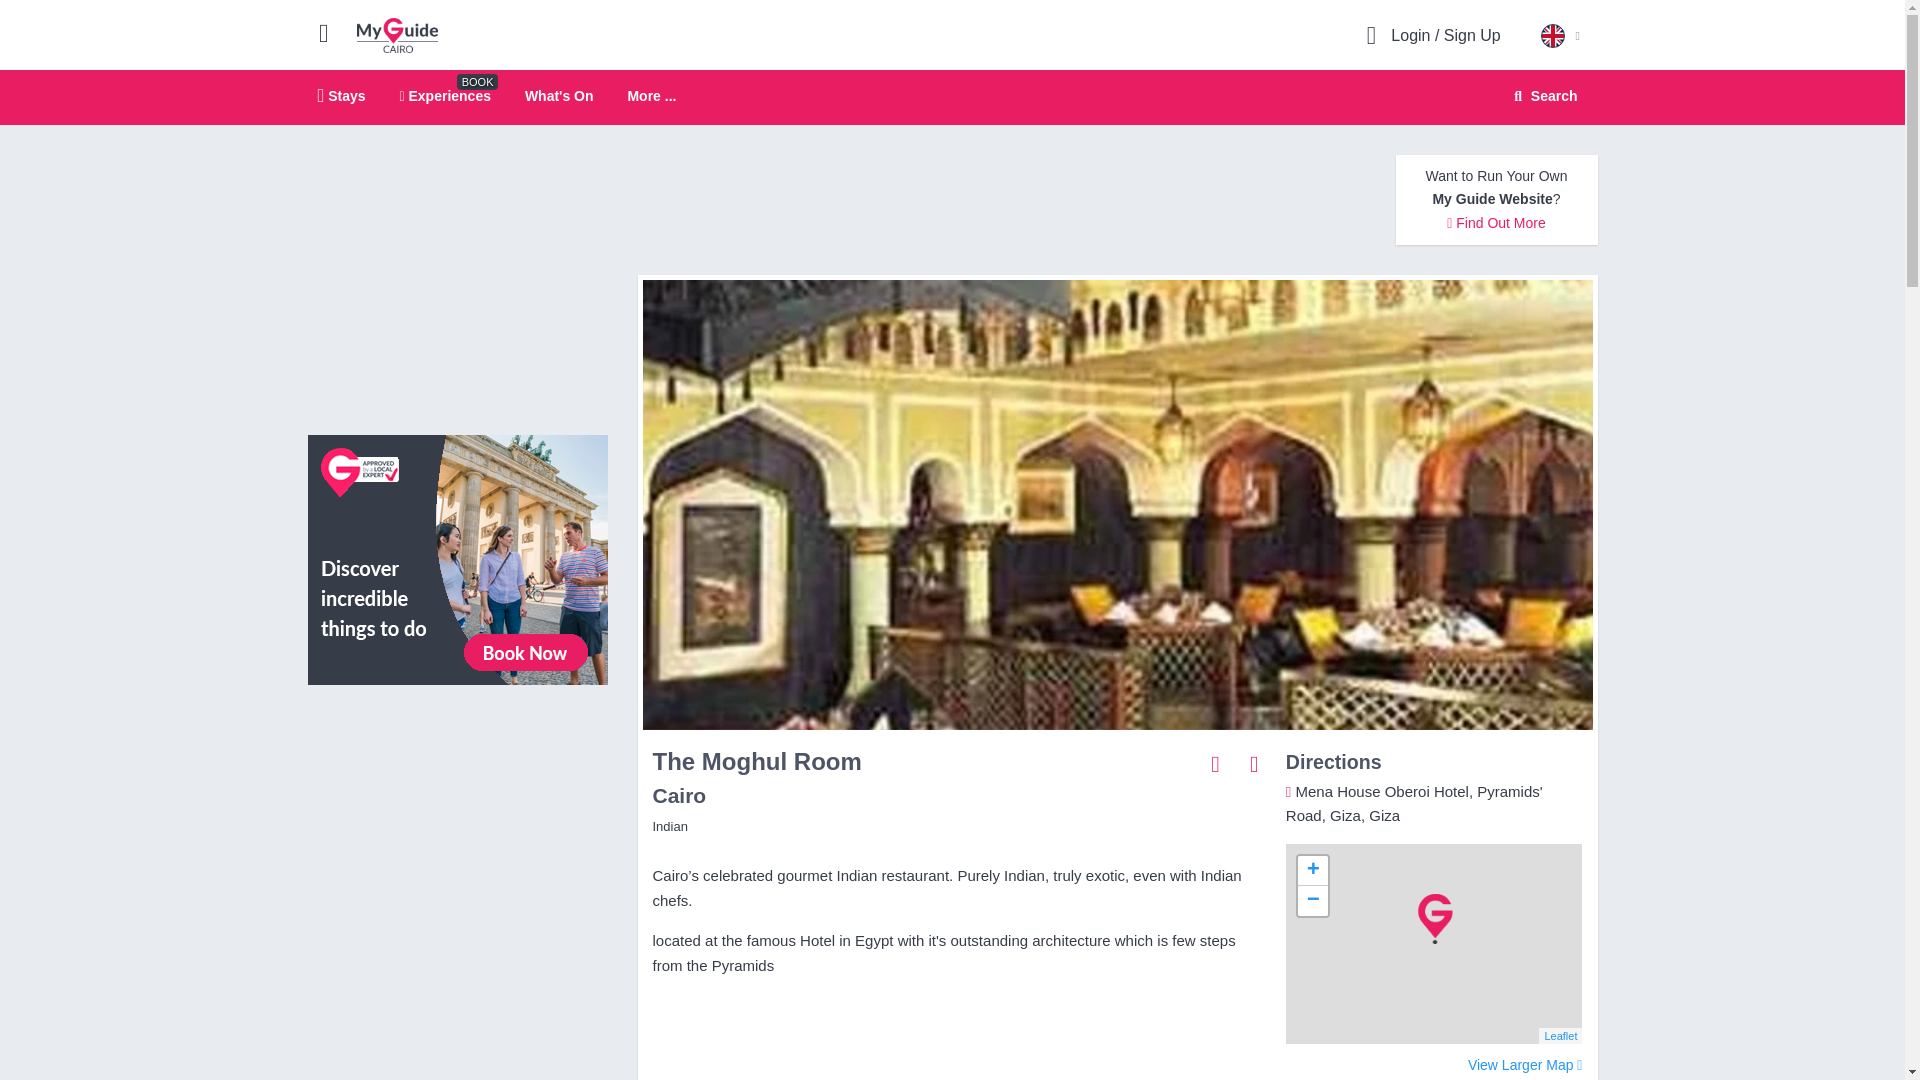 Image resolution: width=1920 pixels, height=1080 pixels. I want to click on Experiences, so click(445, 95).